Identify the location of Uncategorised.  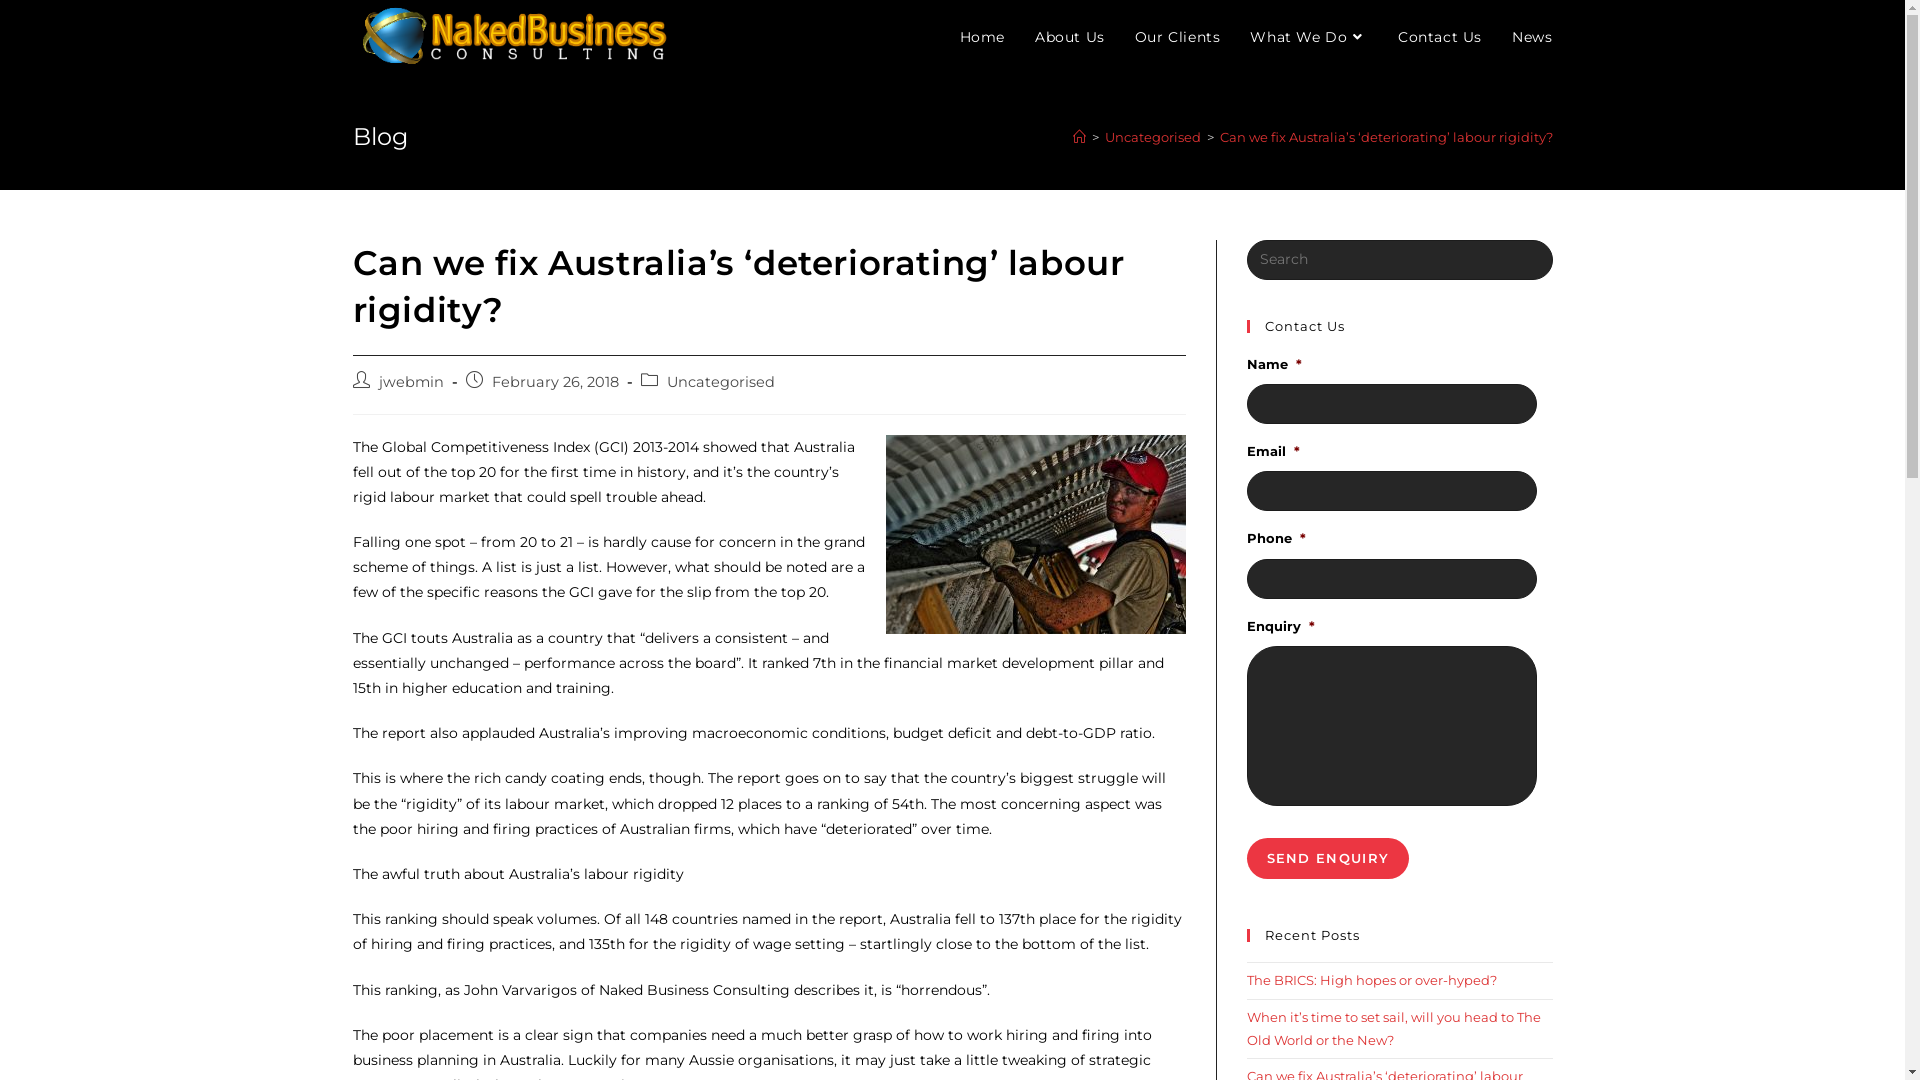
(1152, 137).